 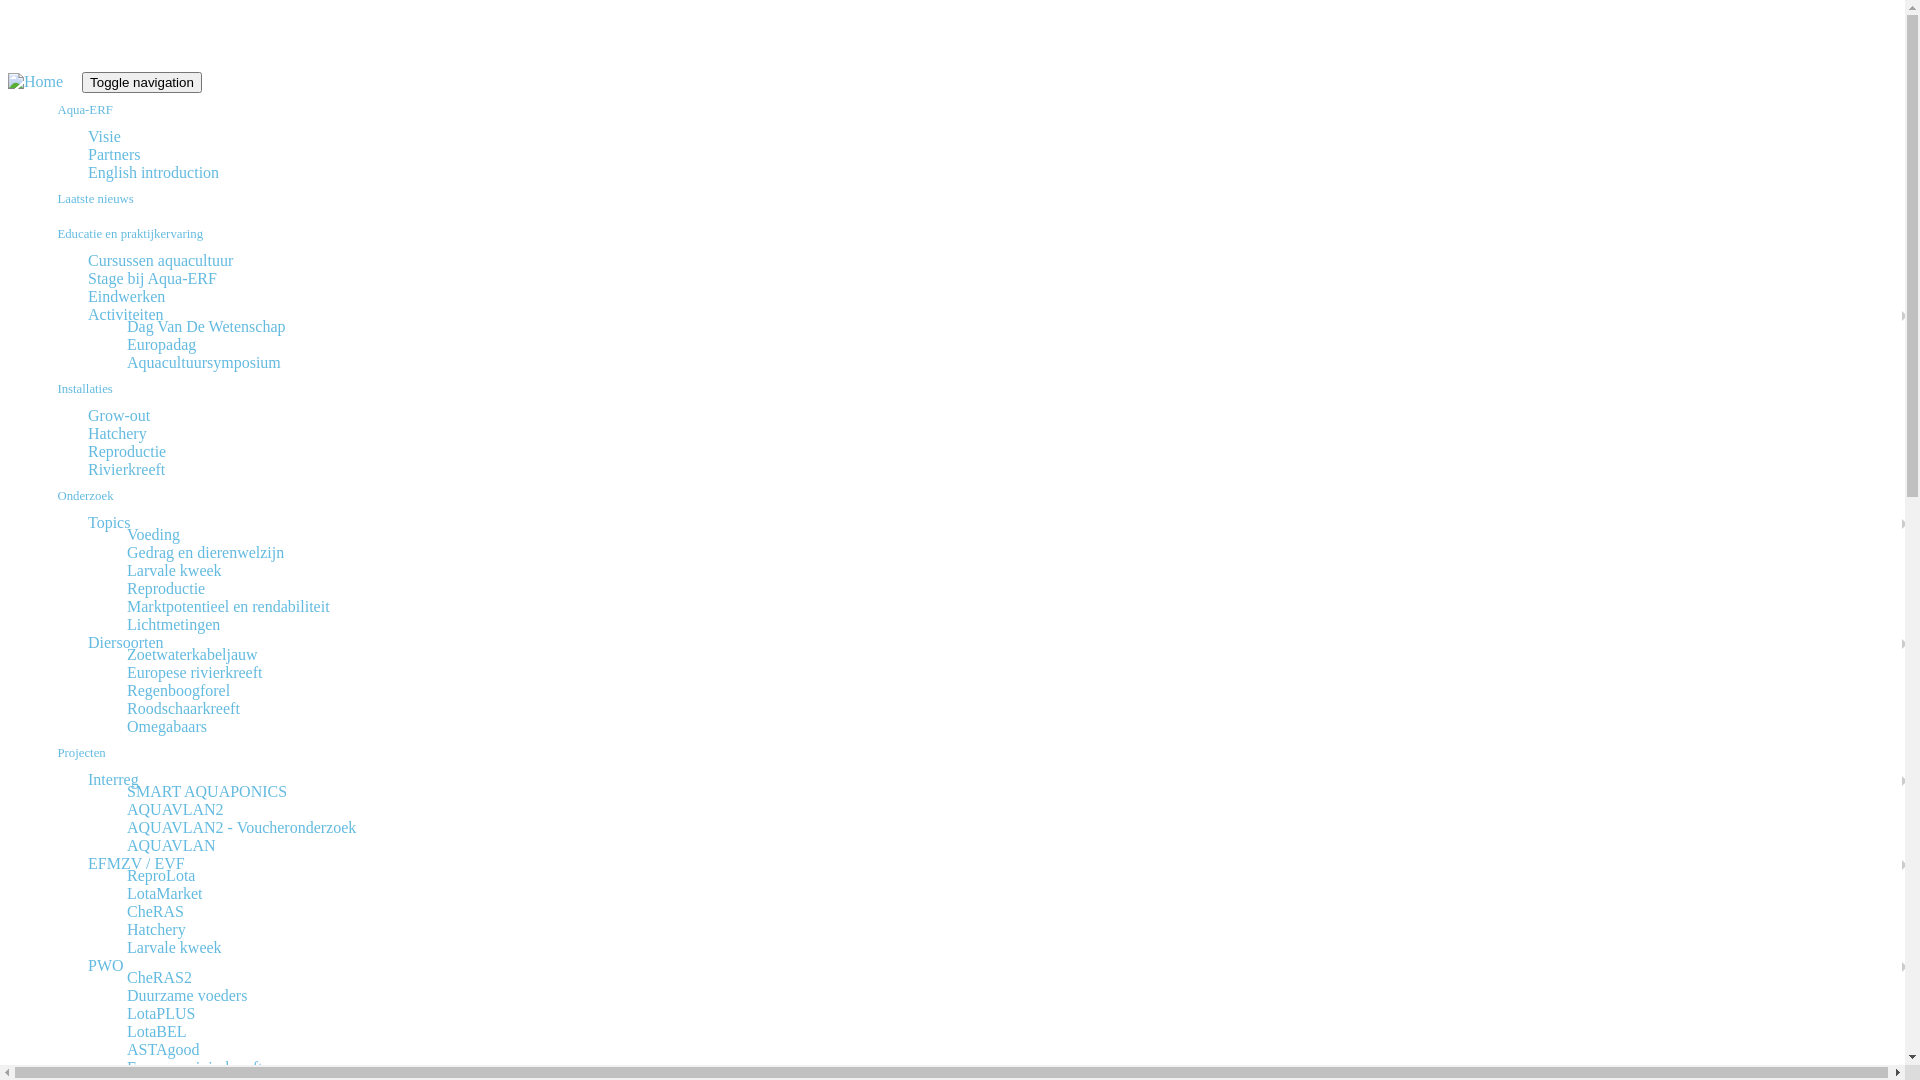 I want to click on Rivierkreeft, so click(x=126, y=470).